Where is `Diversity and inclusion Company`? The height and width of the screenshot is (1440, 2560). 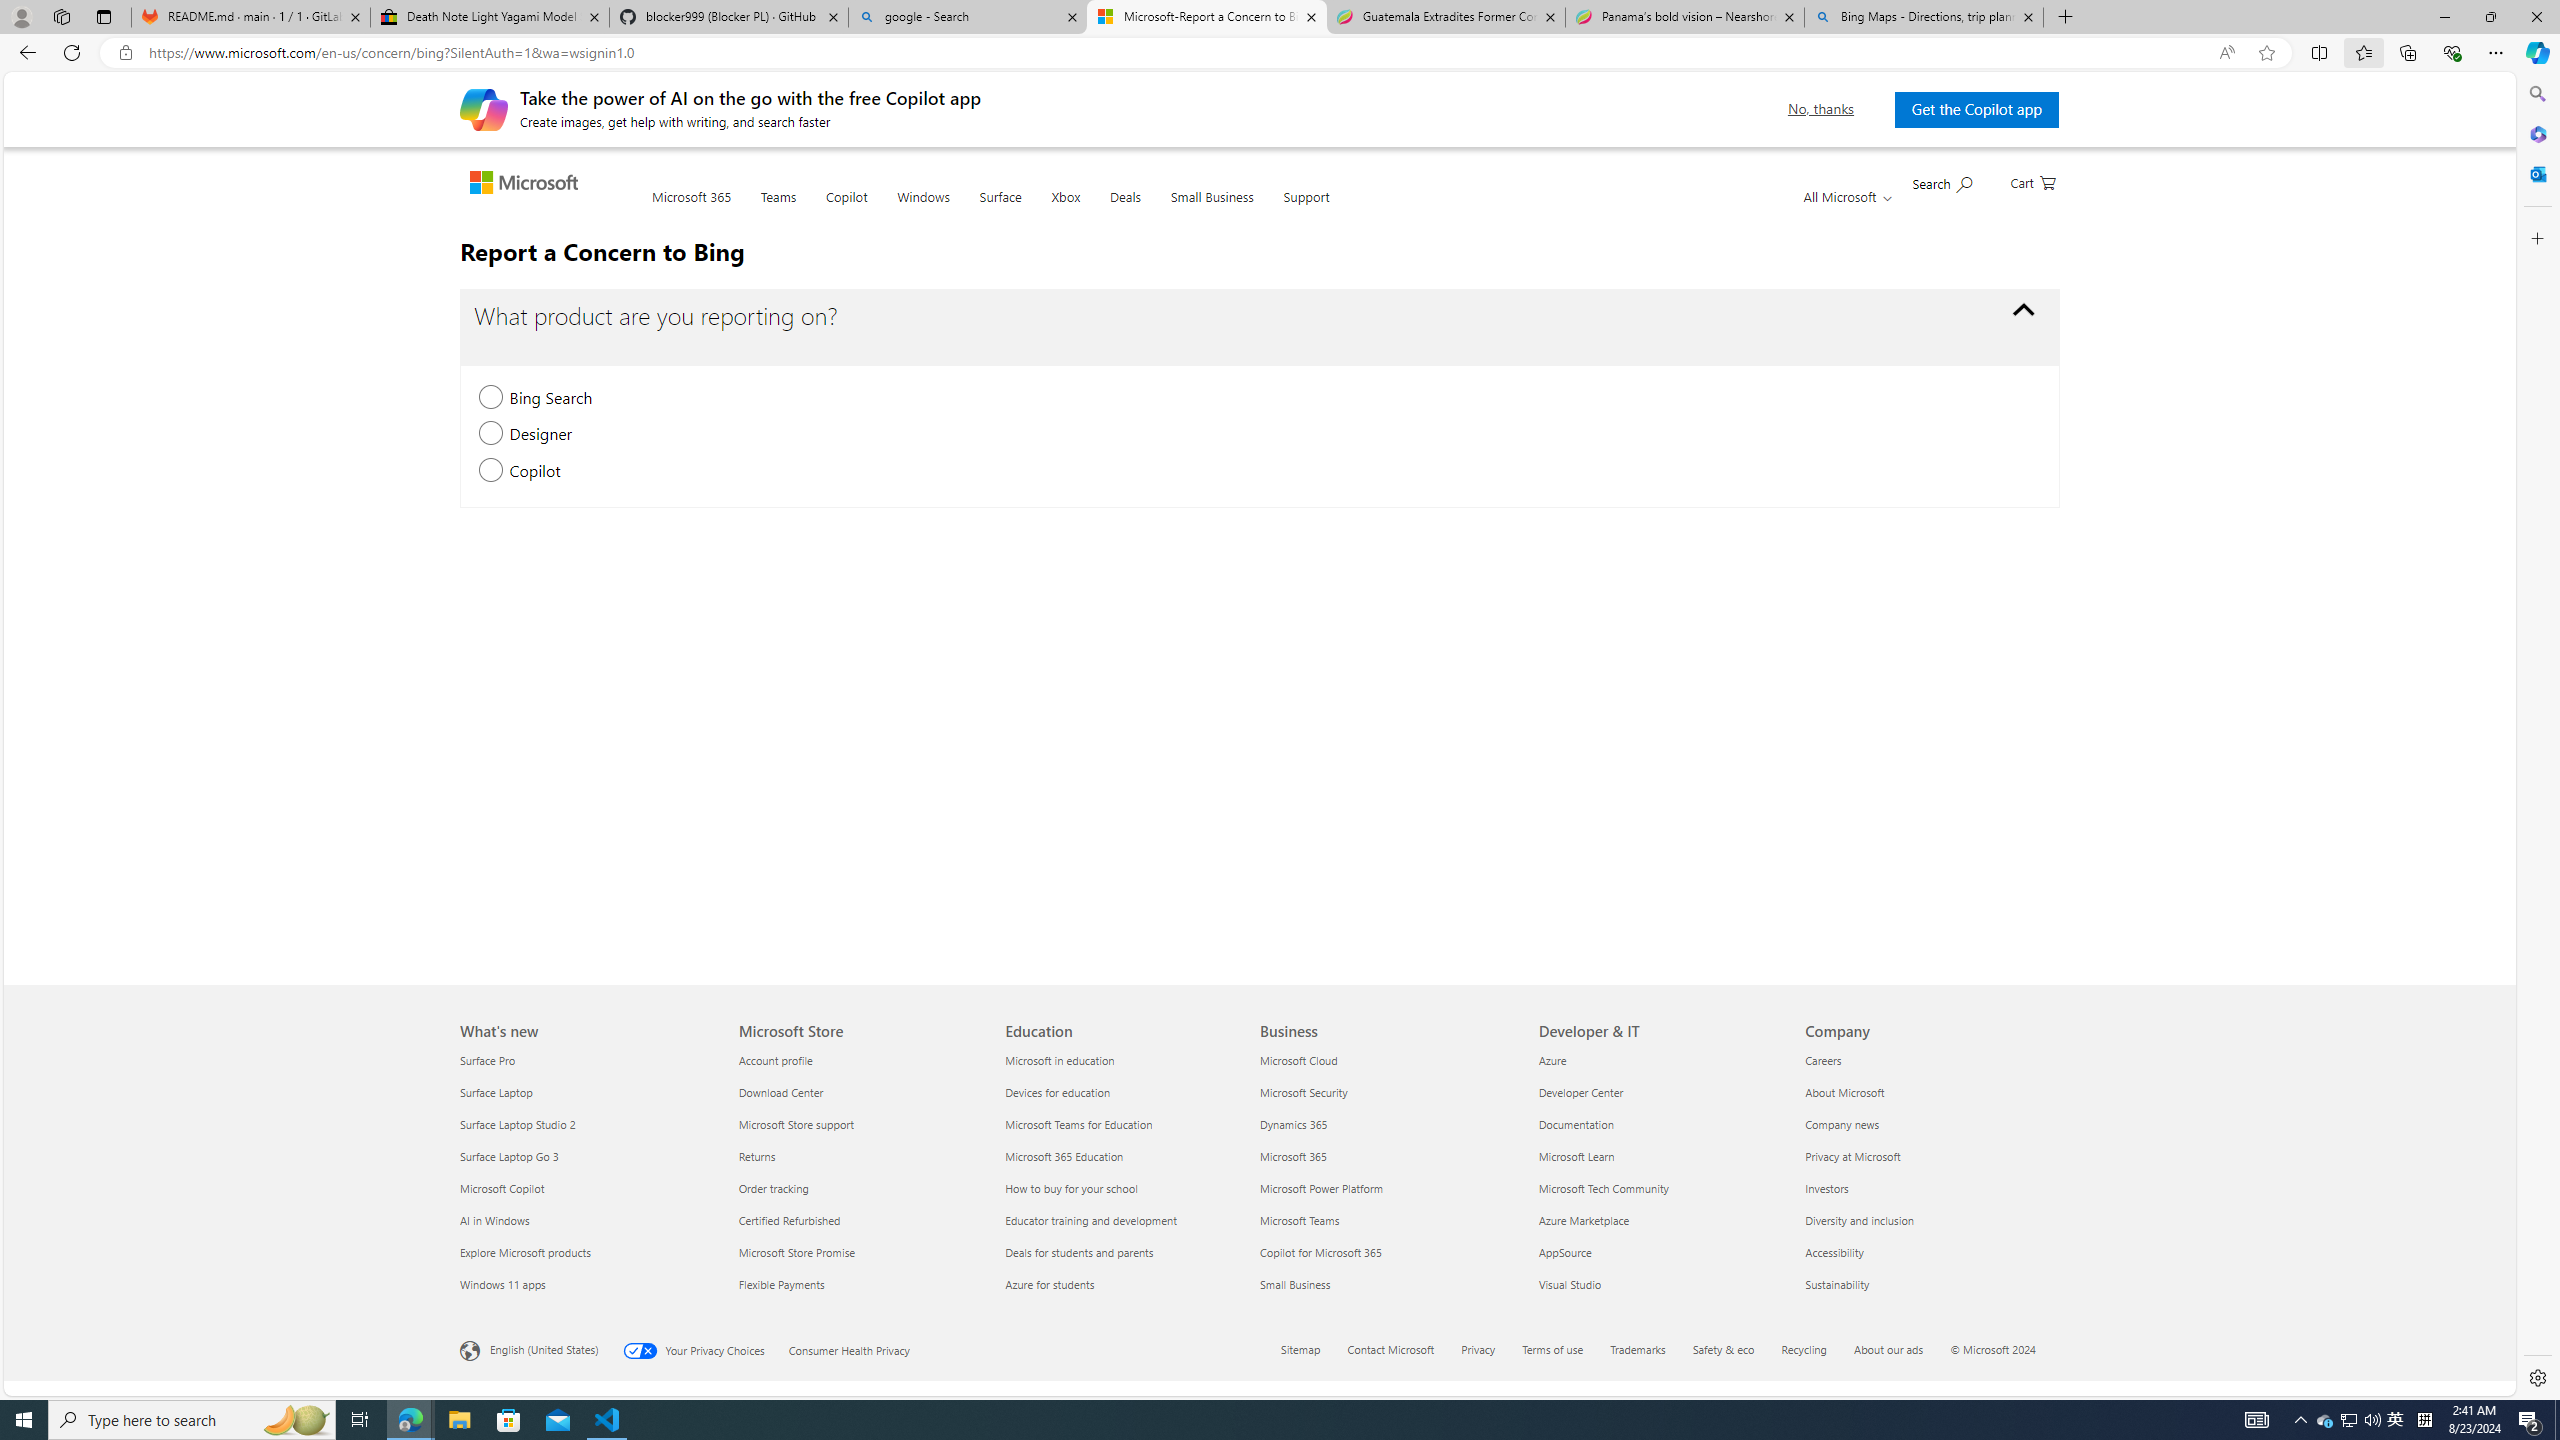 Diversity and inclusion Company is located at coordinates (1859, 1220).